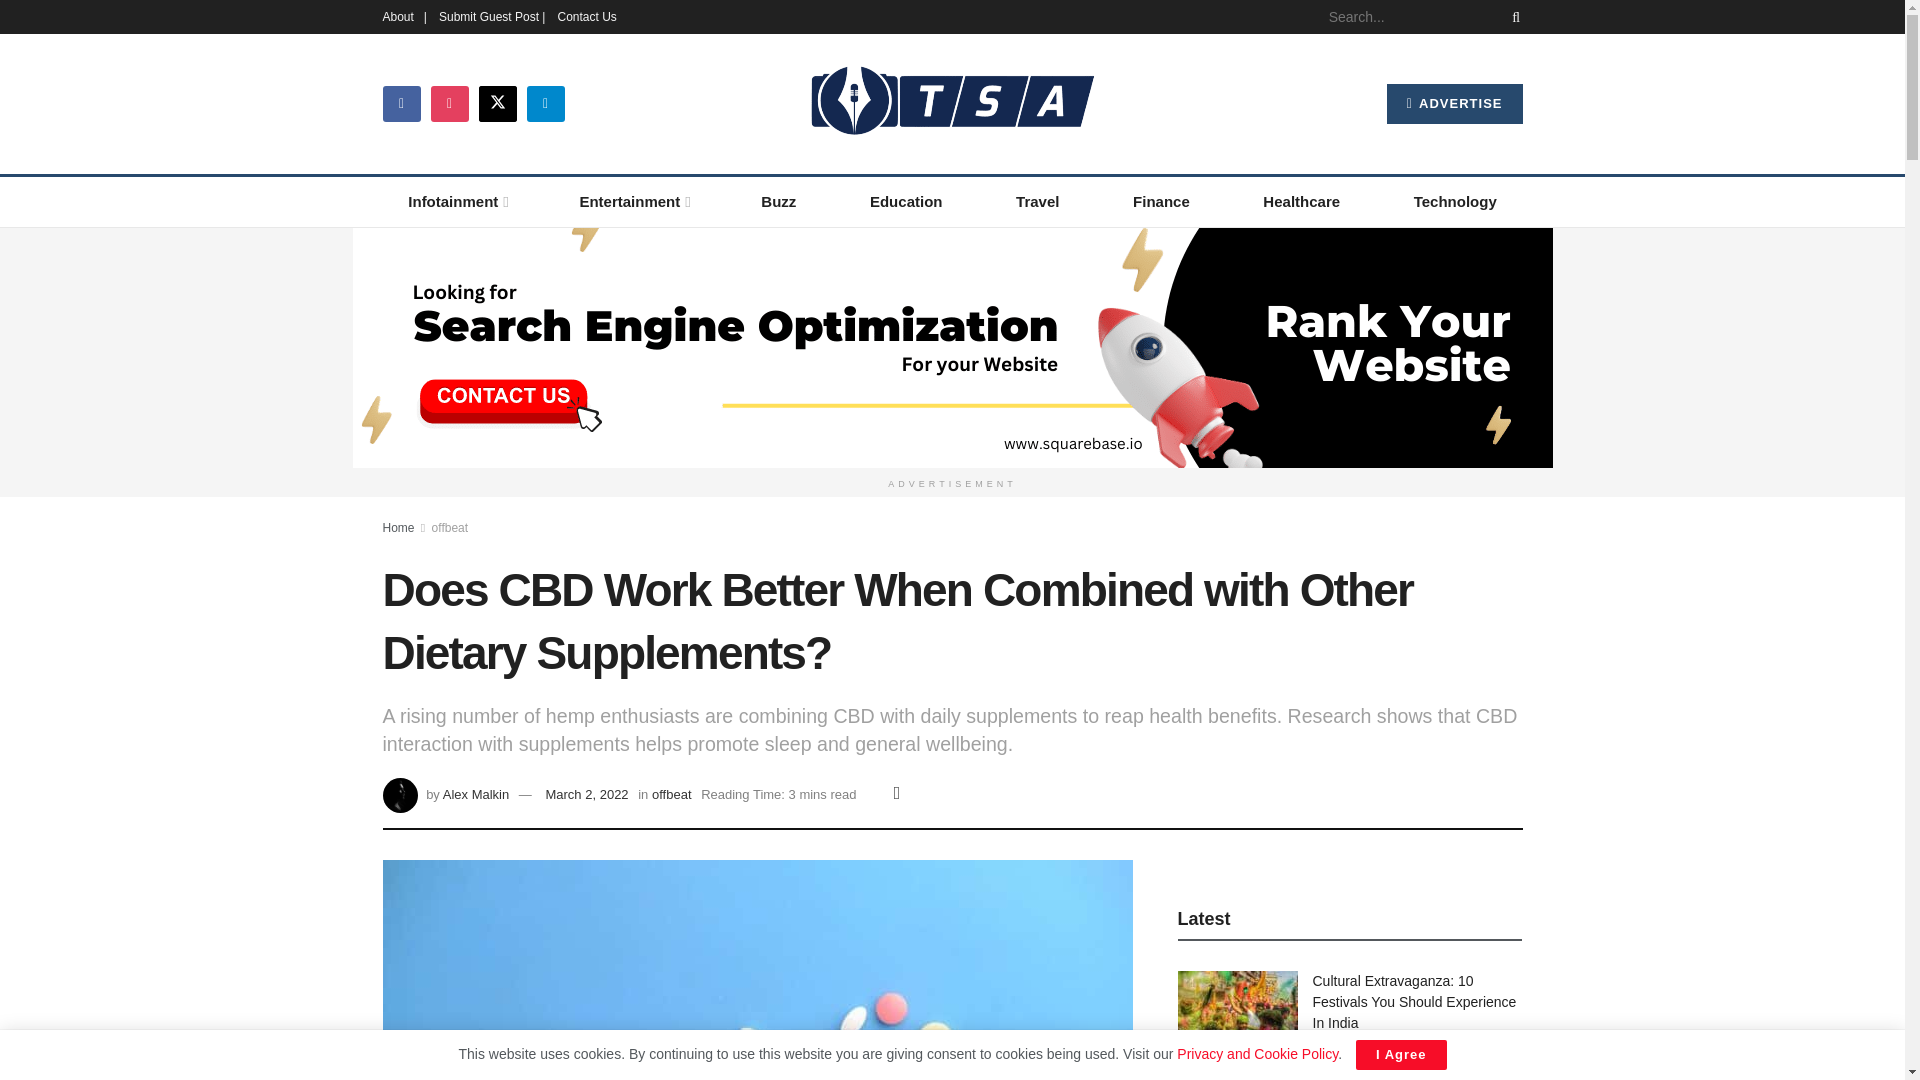  I want to click on Finance, so click(1161, 202).